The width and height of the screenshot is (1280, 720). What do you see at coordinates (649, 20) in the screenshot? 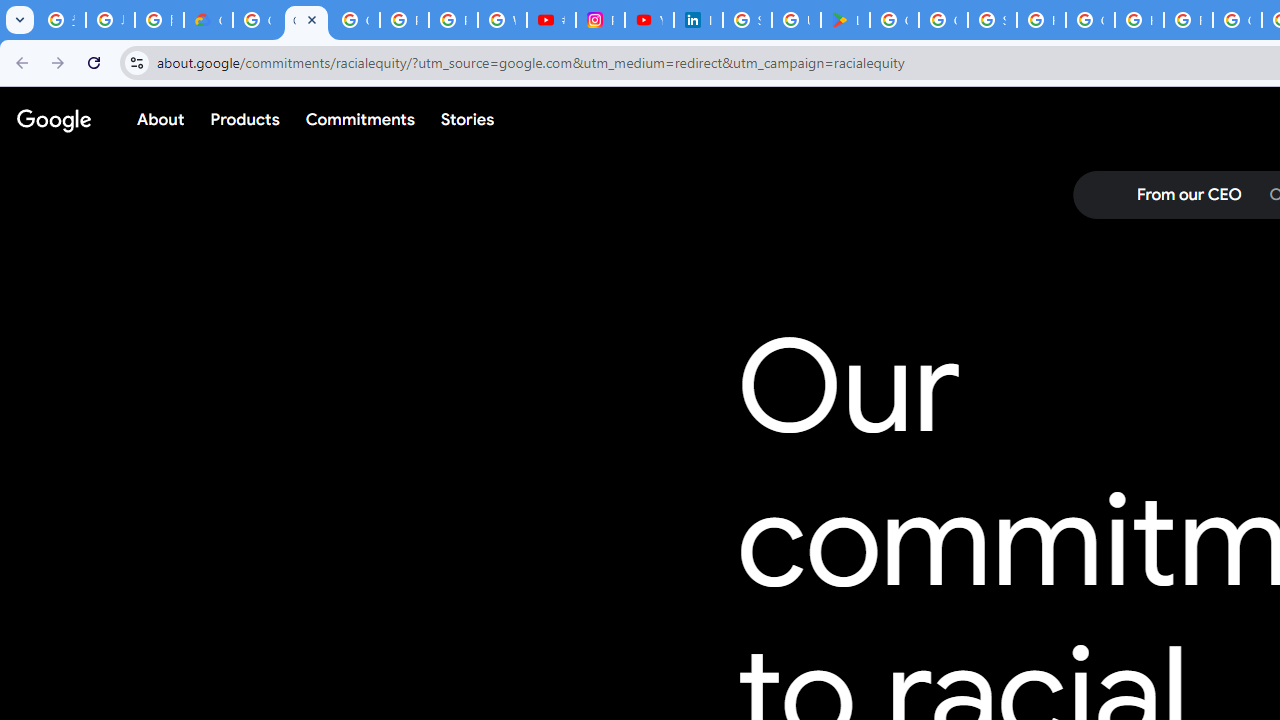
I see `YouTube Culture & Trends - On The Rise: Handcam Videos` at bounding box center [649, 20].